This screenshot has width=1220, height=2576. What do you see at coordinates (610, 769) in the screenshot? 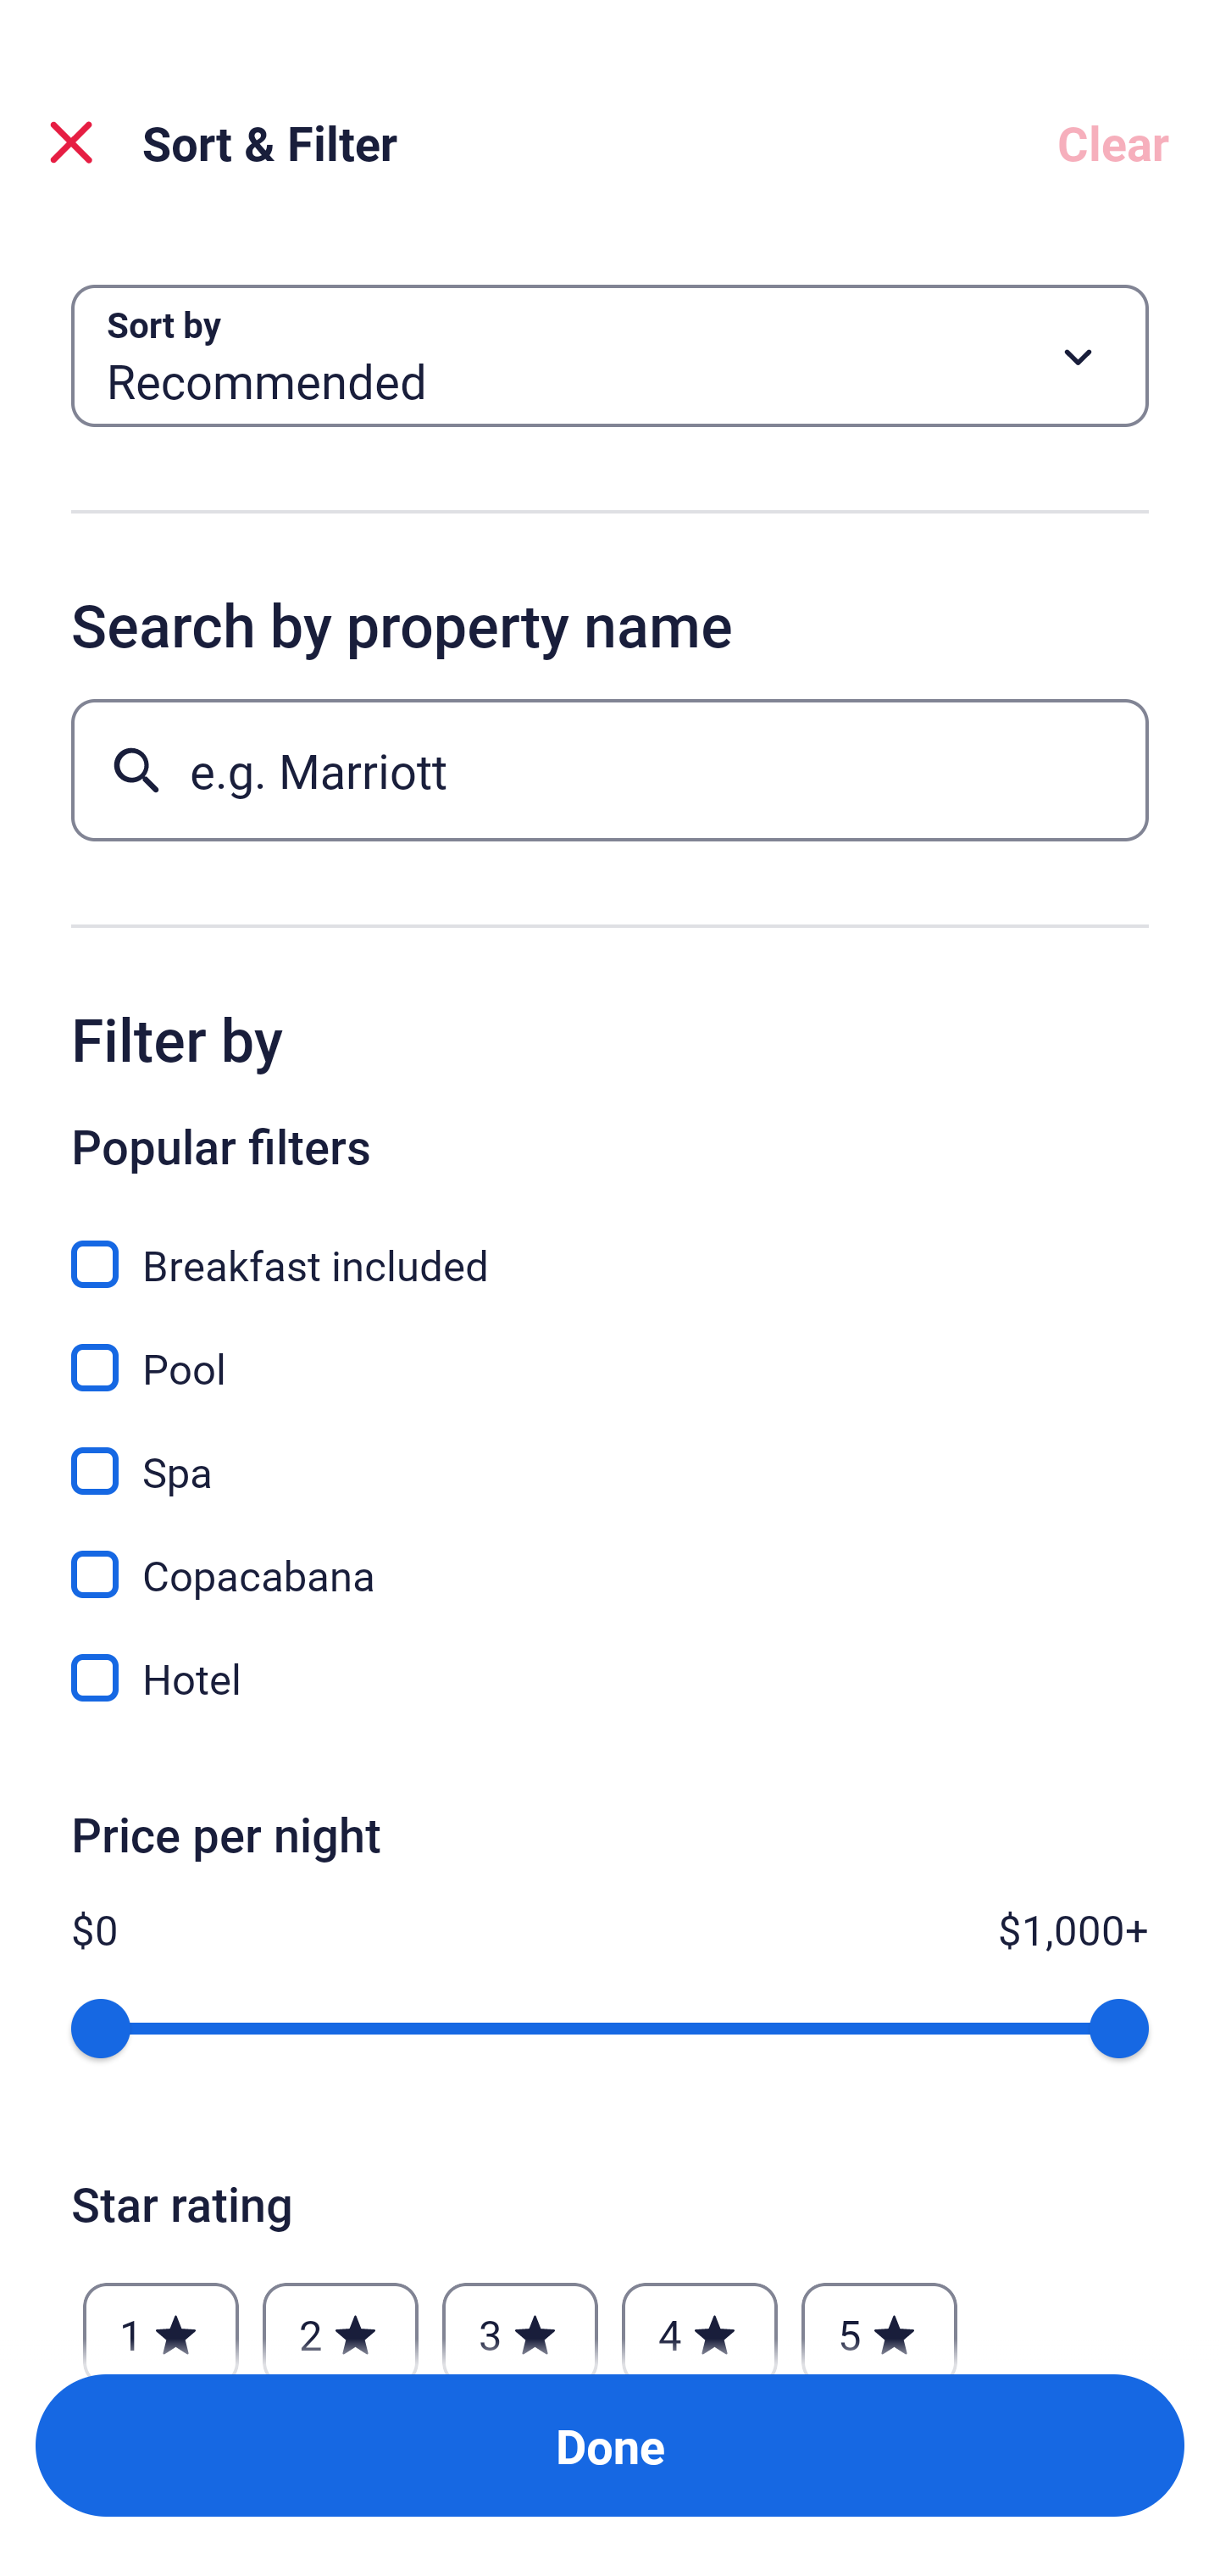
I see `e.g. Marriott Button` at bounding box center [610, 769].